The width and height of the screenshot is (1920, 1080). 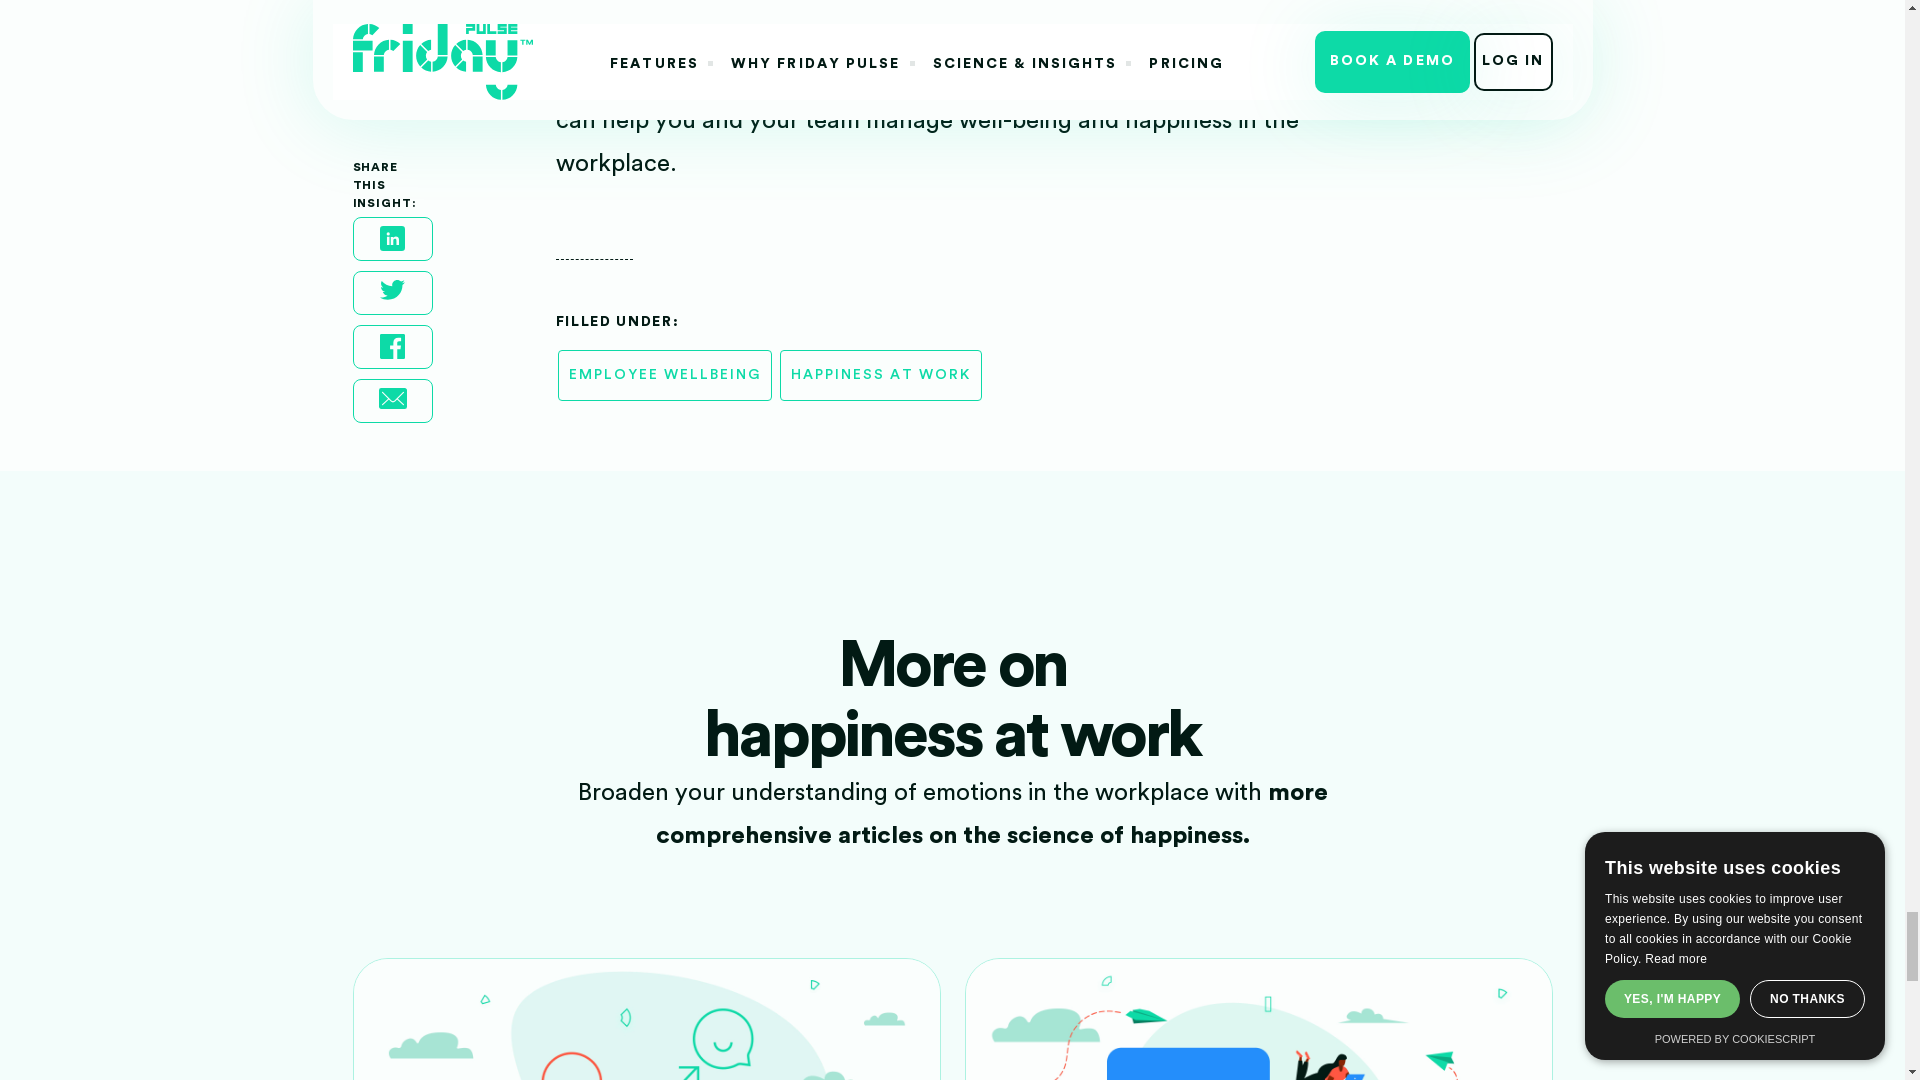 What do you see at coordinates (880, 374) in the screenshot?
I see `HAPPINESS AT WORK` at bounding box center [880, 374].